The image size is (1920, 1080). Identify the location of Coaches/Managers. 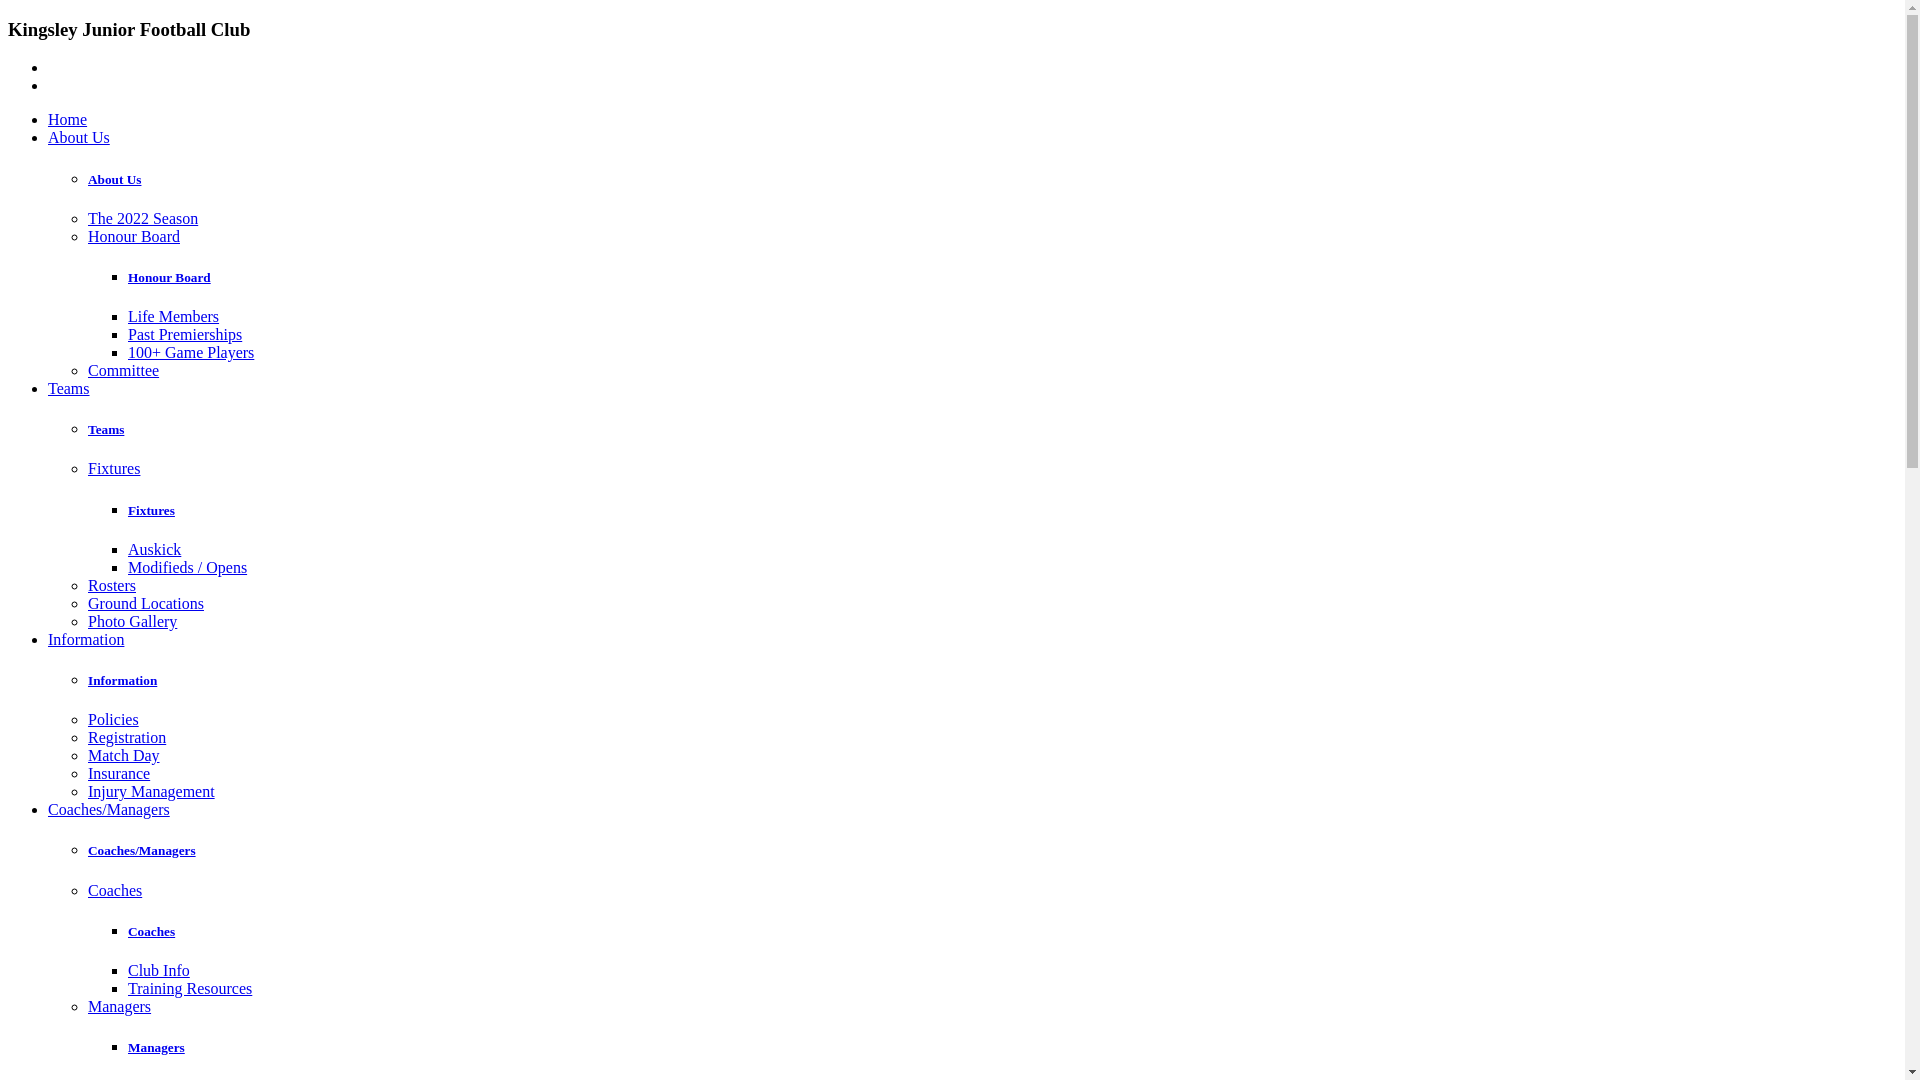
(109, 810).